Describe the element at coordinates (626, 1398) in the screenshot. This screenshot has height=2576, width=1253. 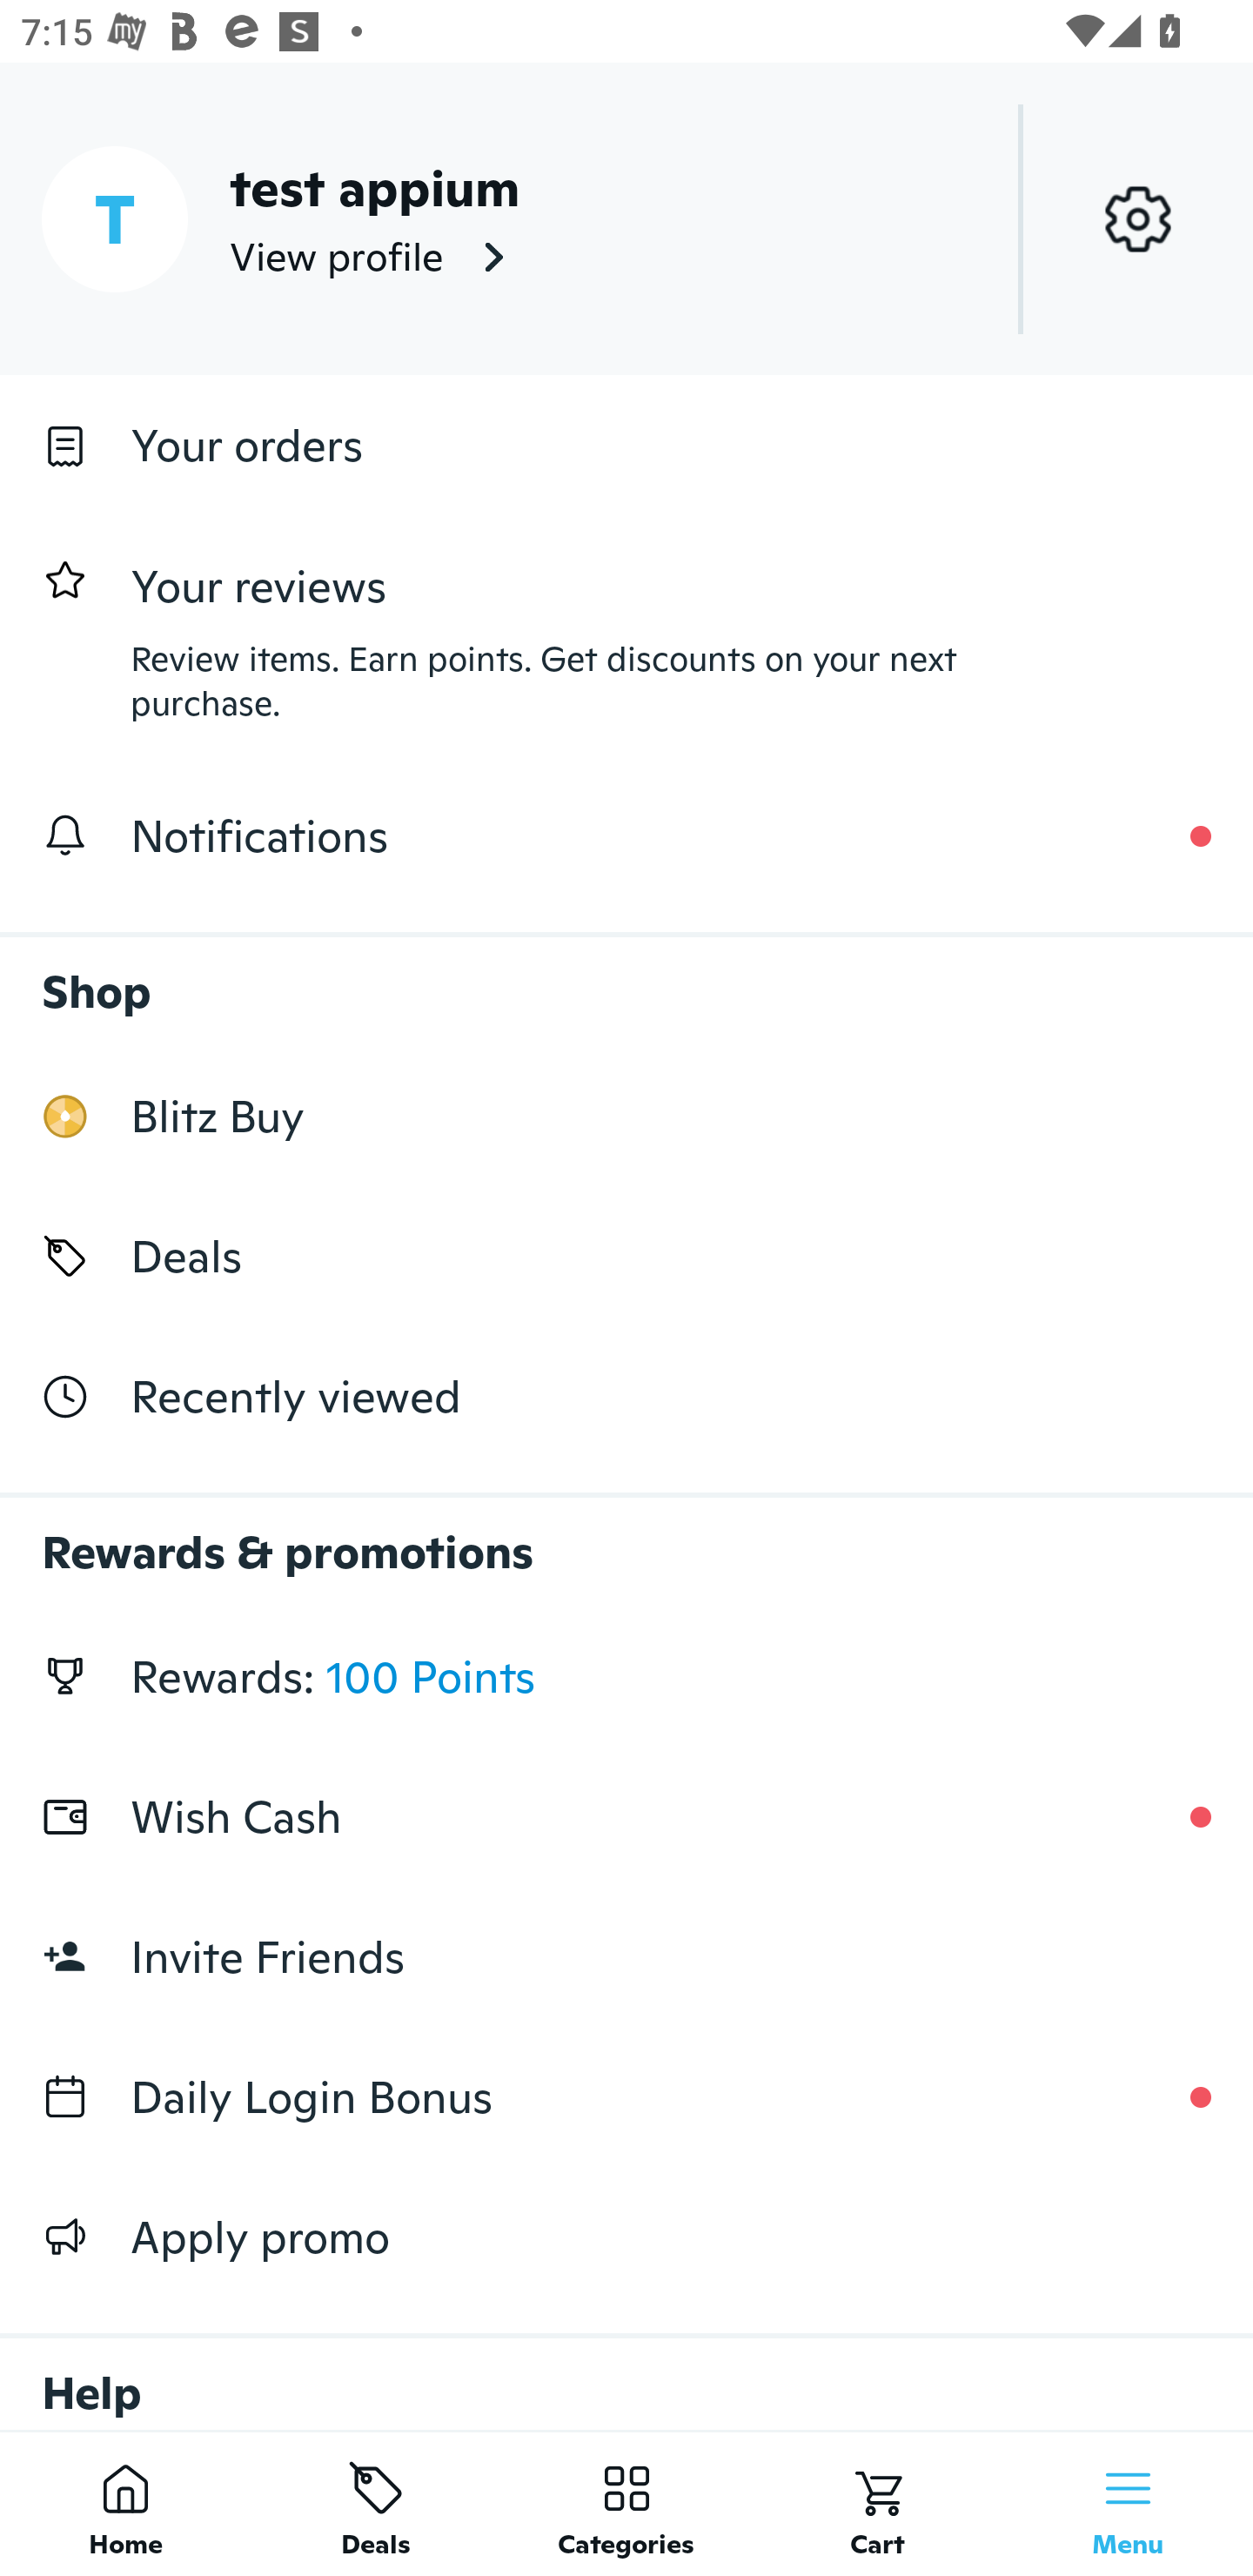
I see `Recently viewed` at that location.